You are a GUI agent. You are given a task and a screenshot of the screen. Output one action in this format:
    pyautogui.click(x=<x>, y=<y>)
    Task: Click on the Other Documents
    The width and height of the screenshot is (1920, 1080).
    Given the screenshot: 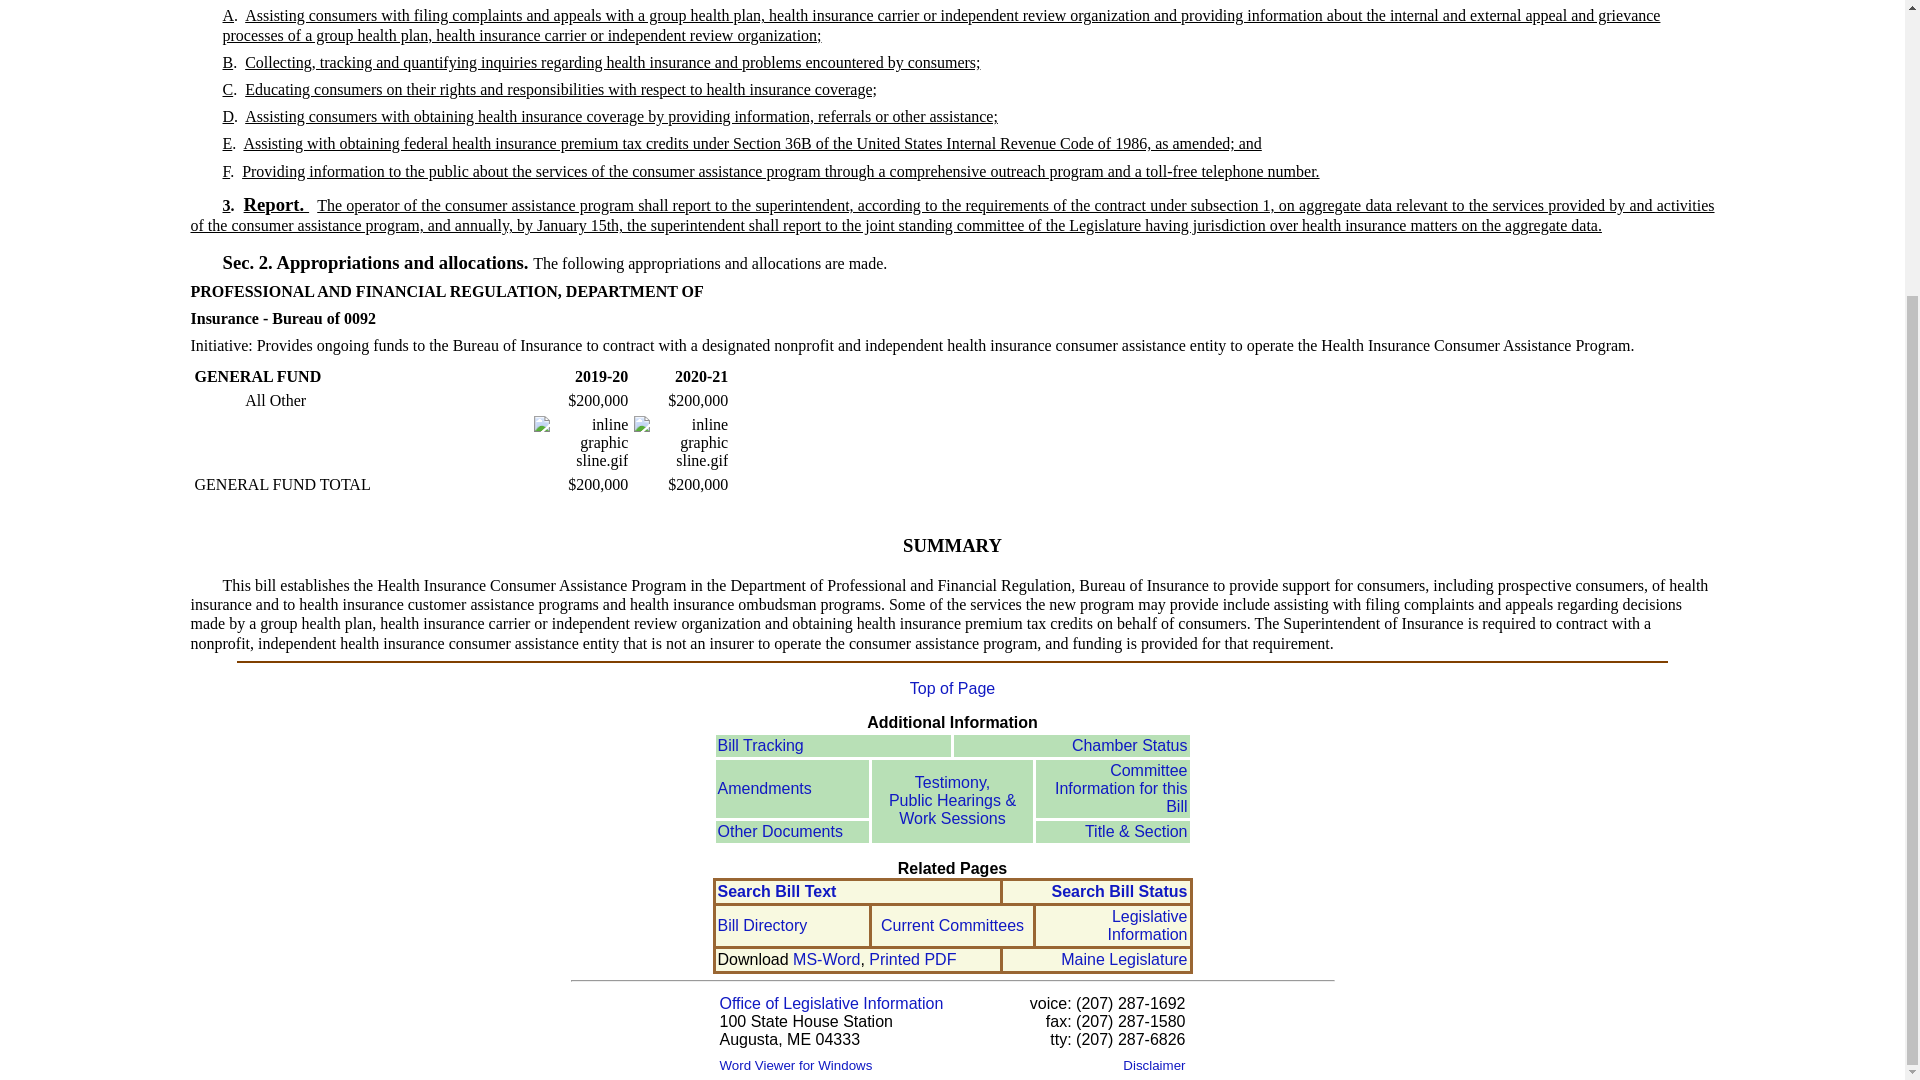 What is the action you would take?
    pyautogui.click(x=780, y=831)
    